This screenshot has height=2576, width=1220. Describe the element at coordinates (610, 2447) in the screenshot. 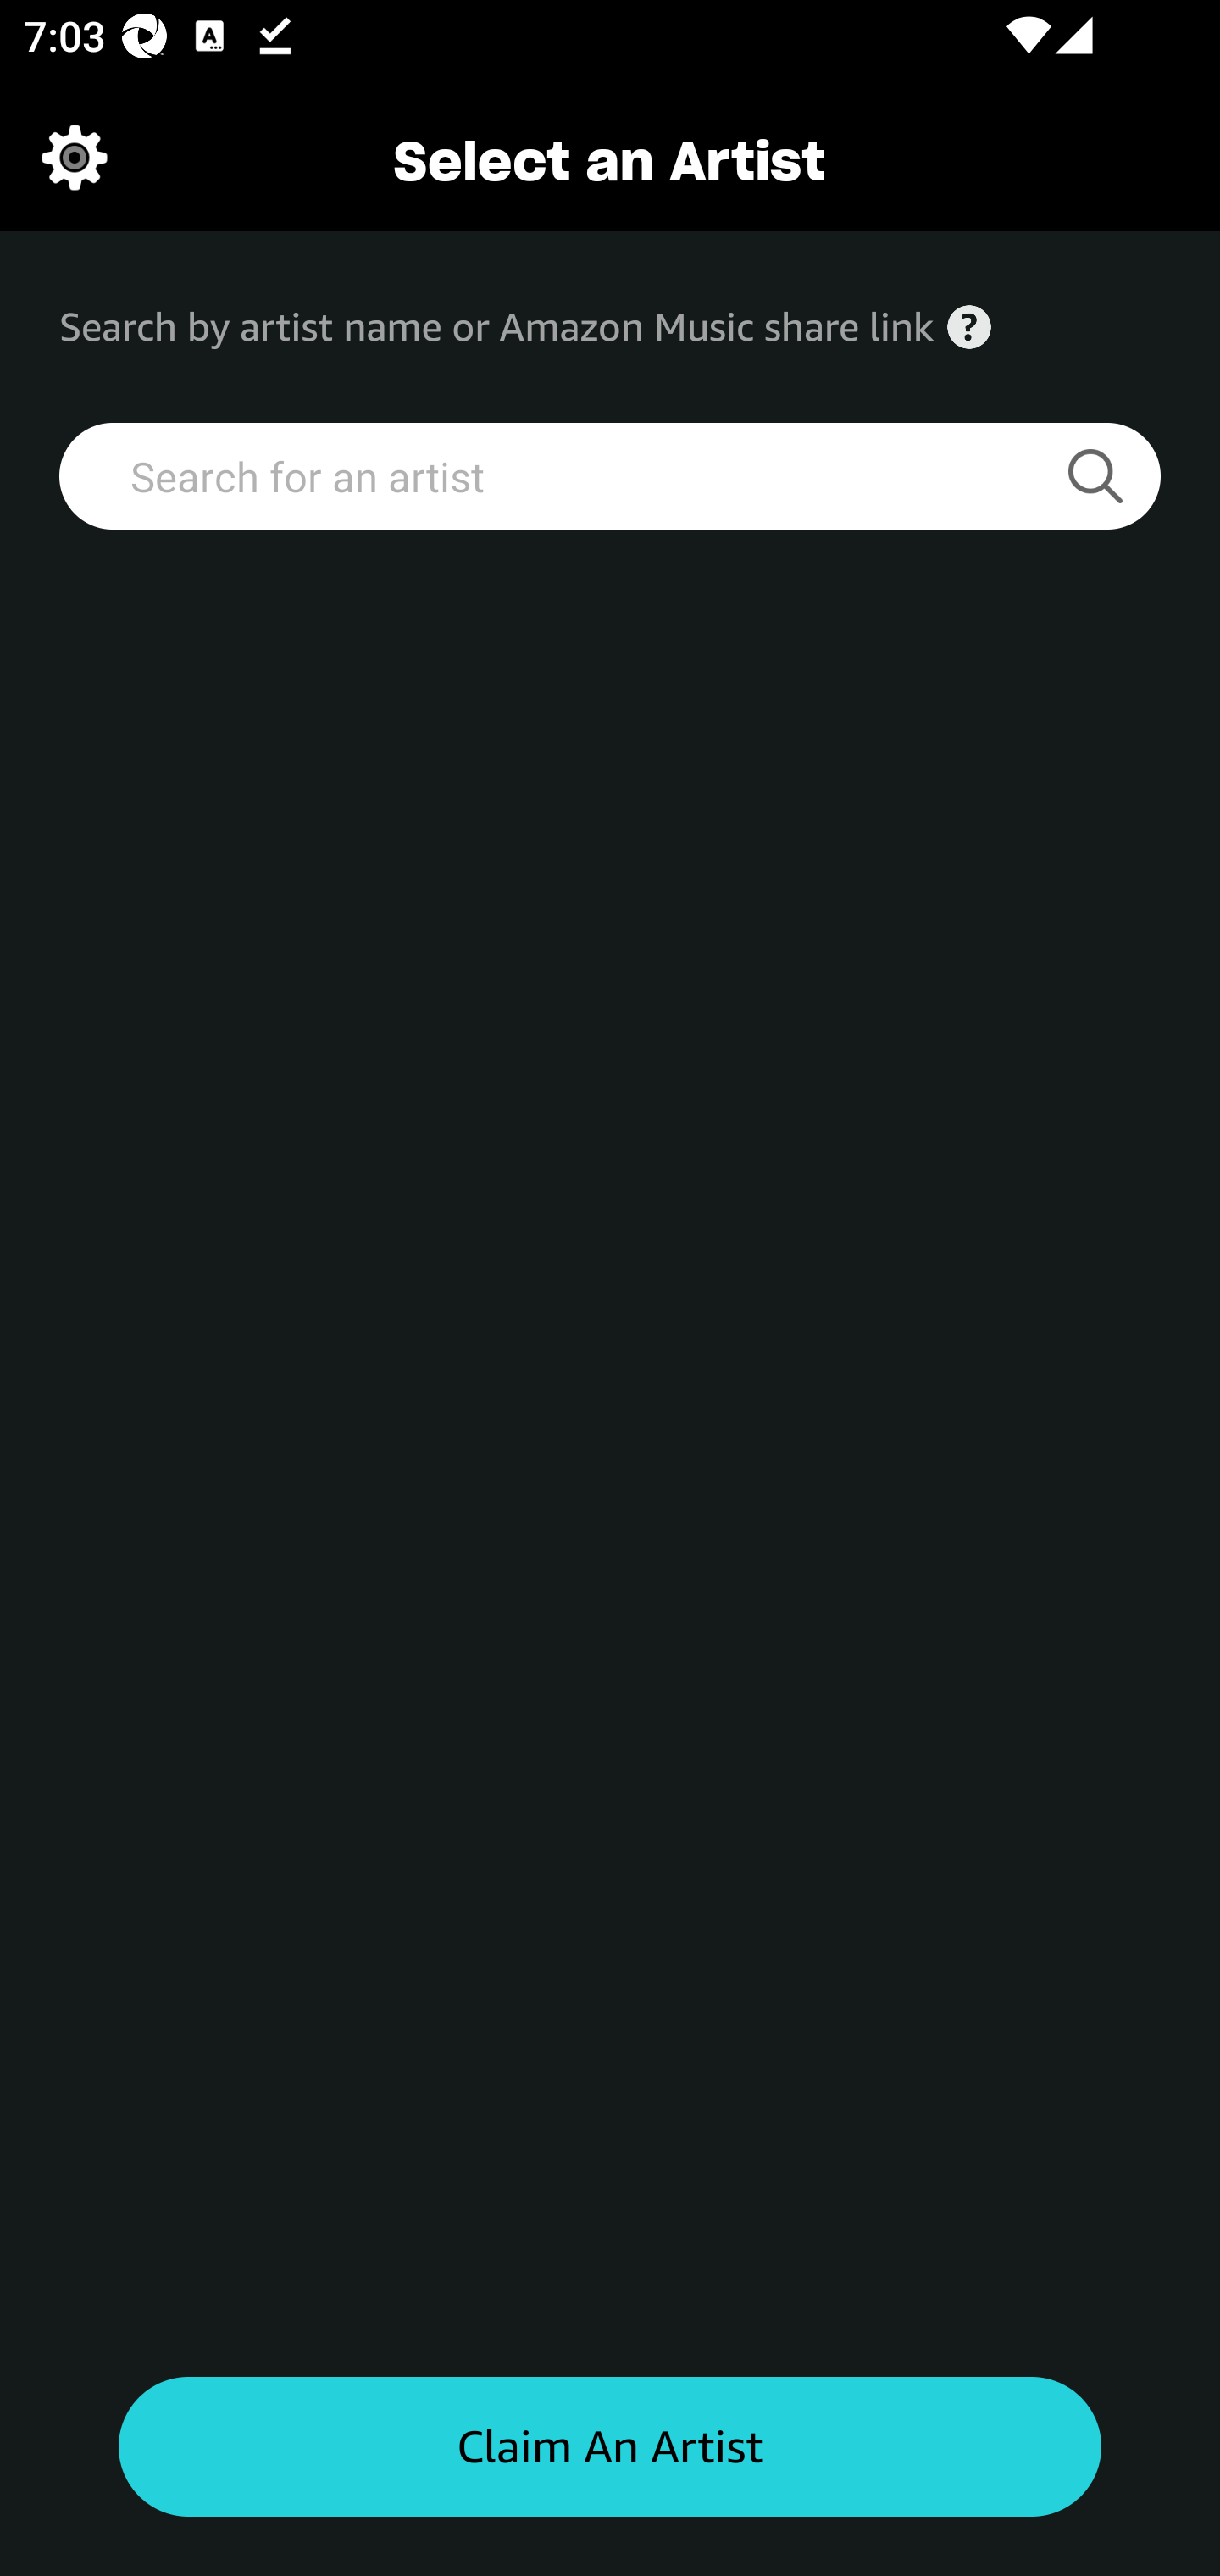

I see `Claim an artist button Claim An Artist` at that location.